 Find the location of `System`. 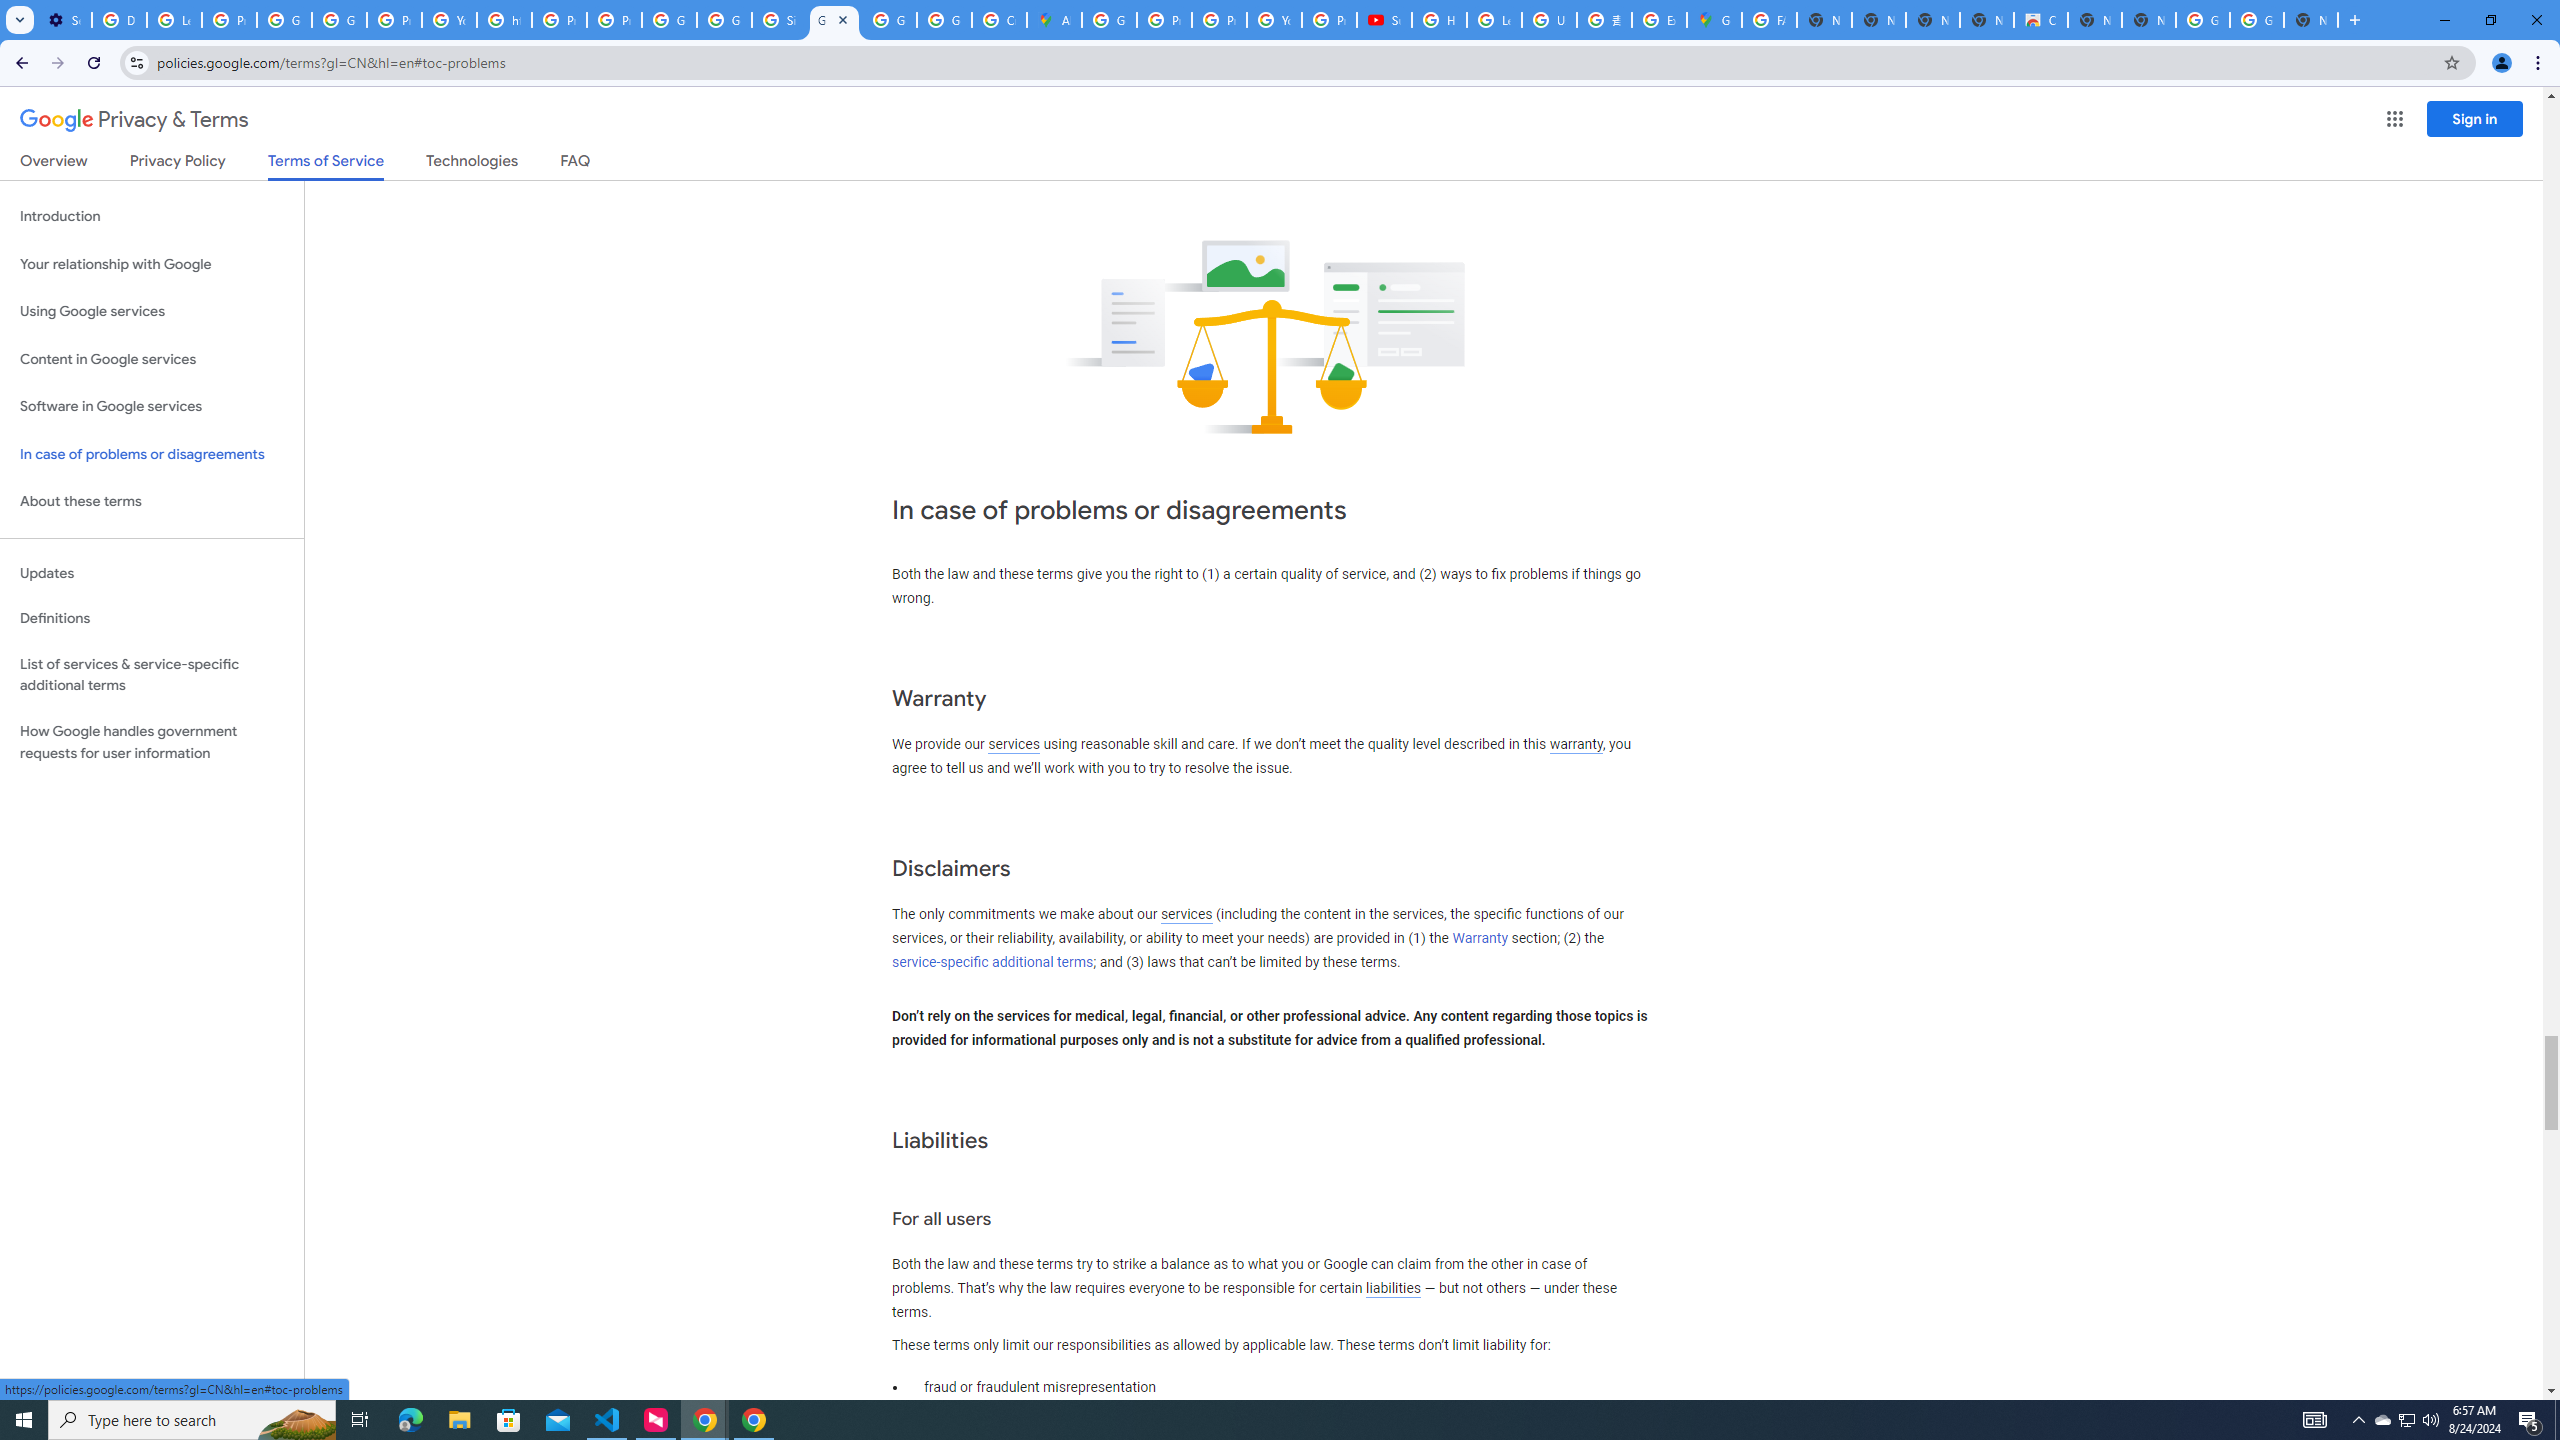

System is located at coordinates (12, 10).